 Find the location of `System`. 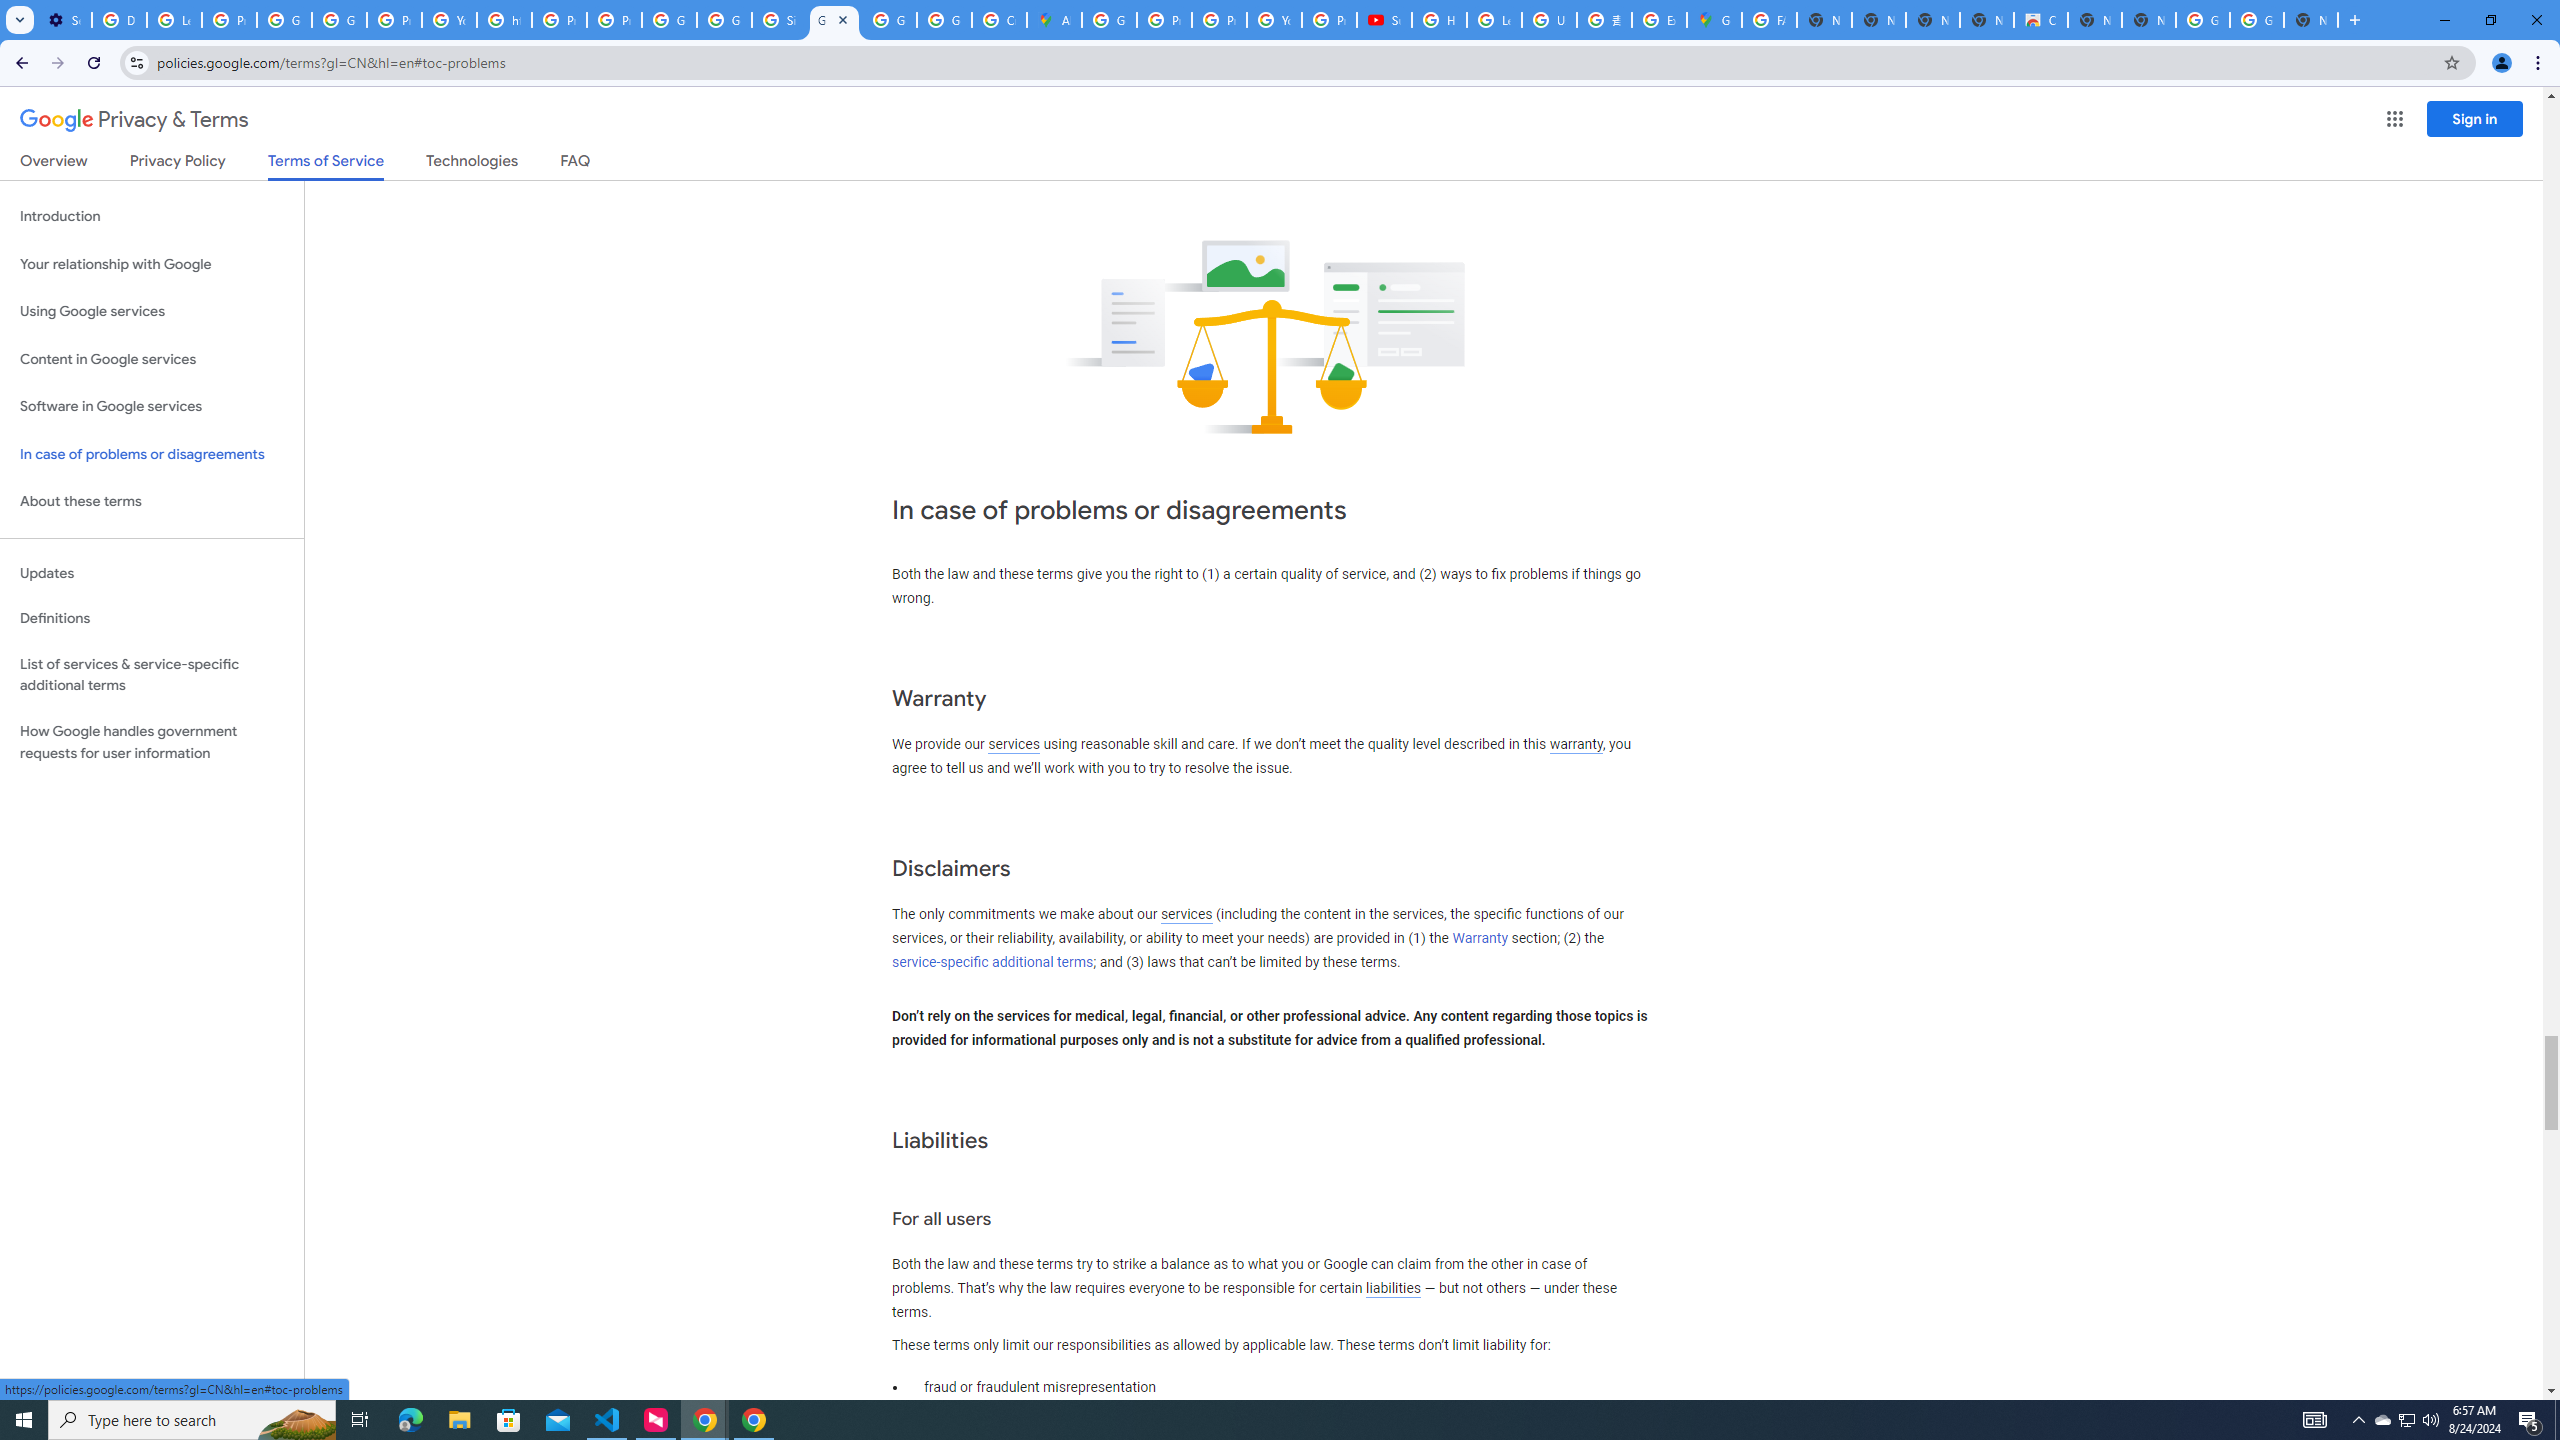

System is located at coordinates (12, 10).